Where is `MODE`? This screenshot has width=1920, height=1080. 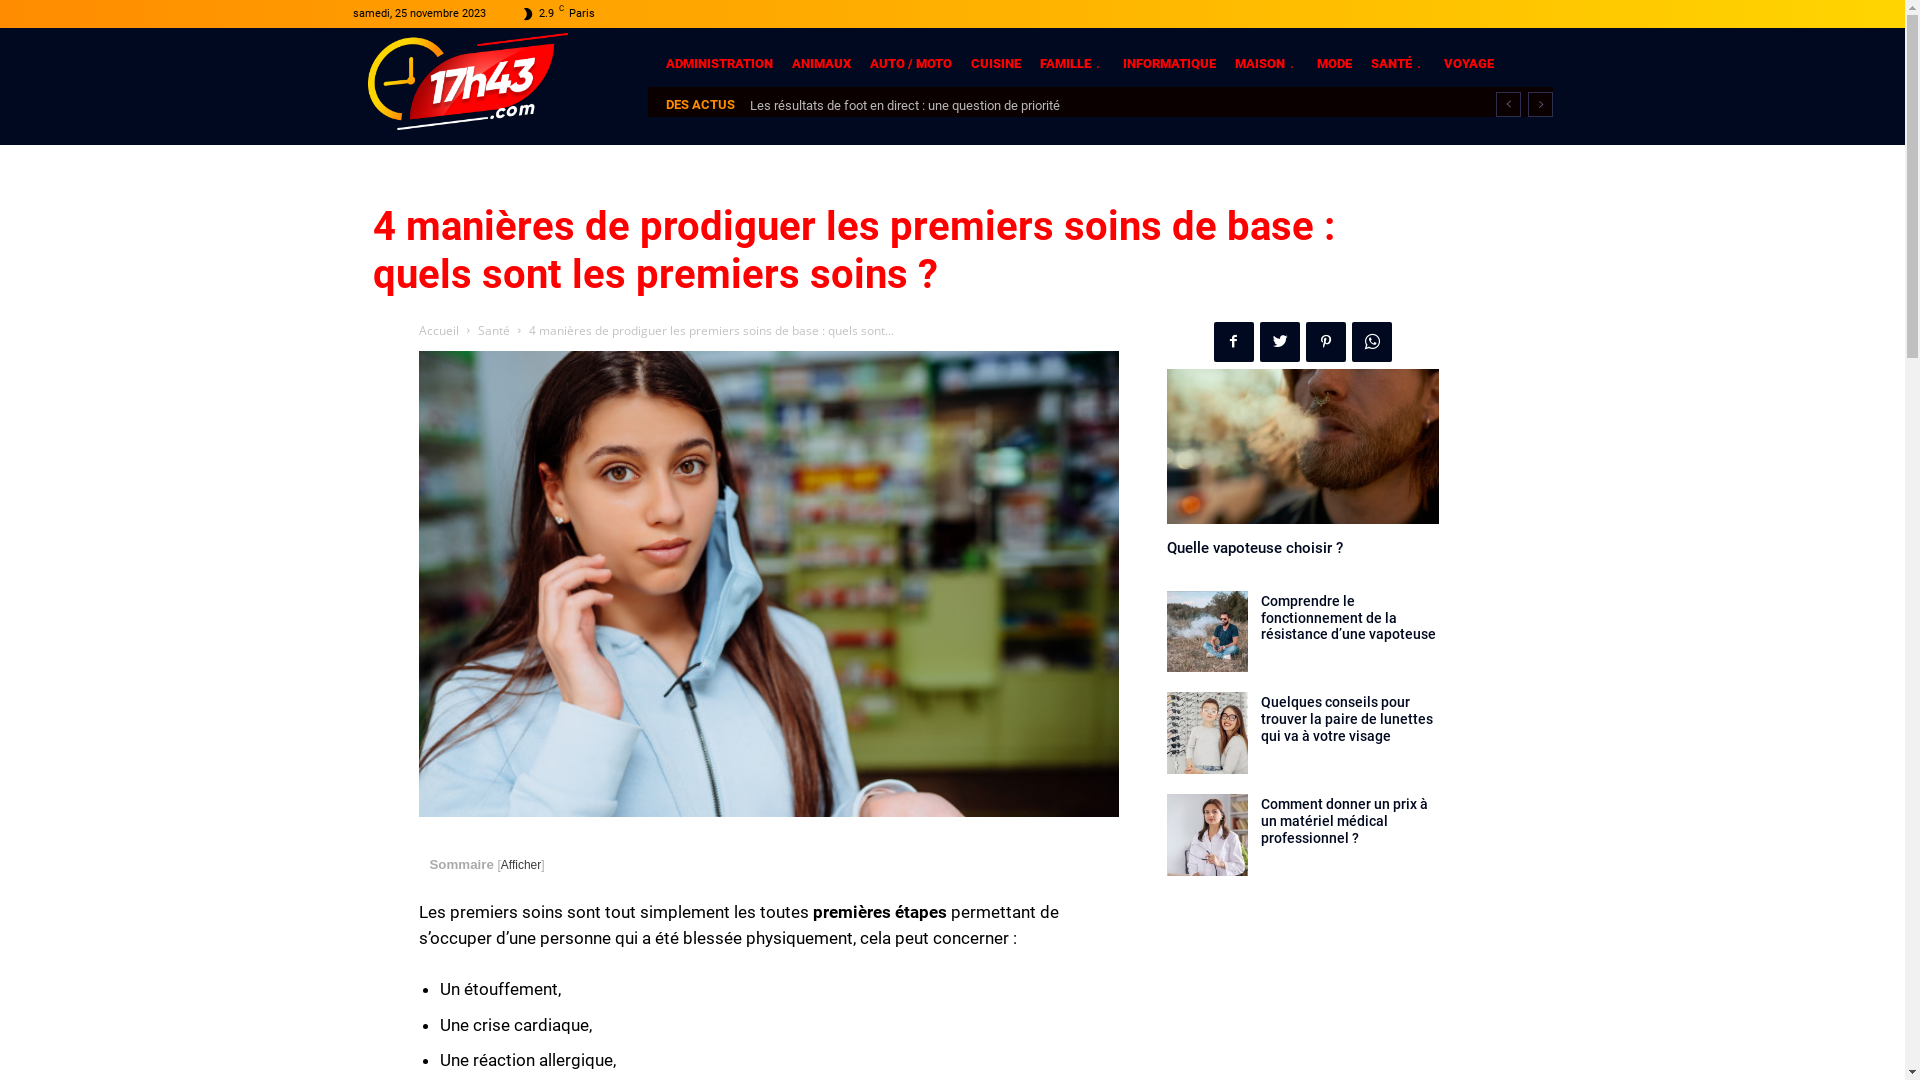
MODE is located at coordinates (1334, 64).